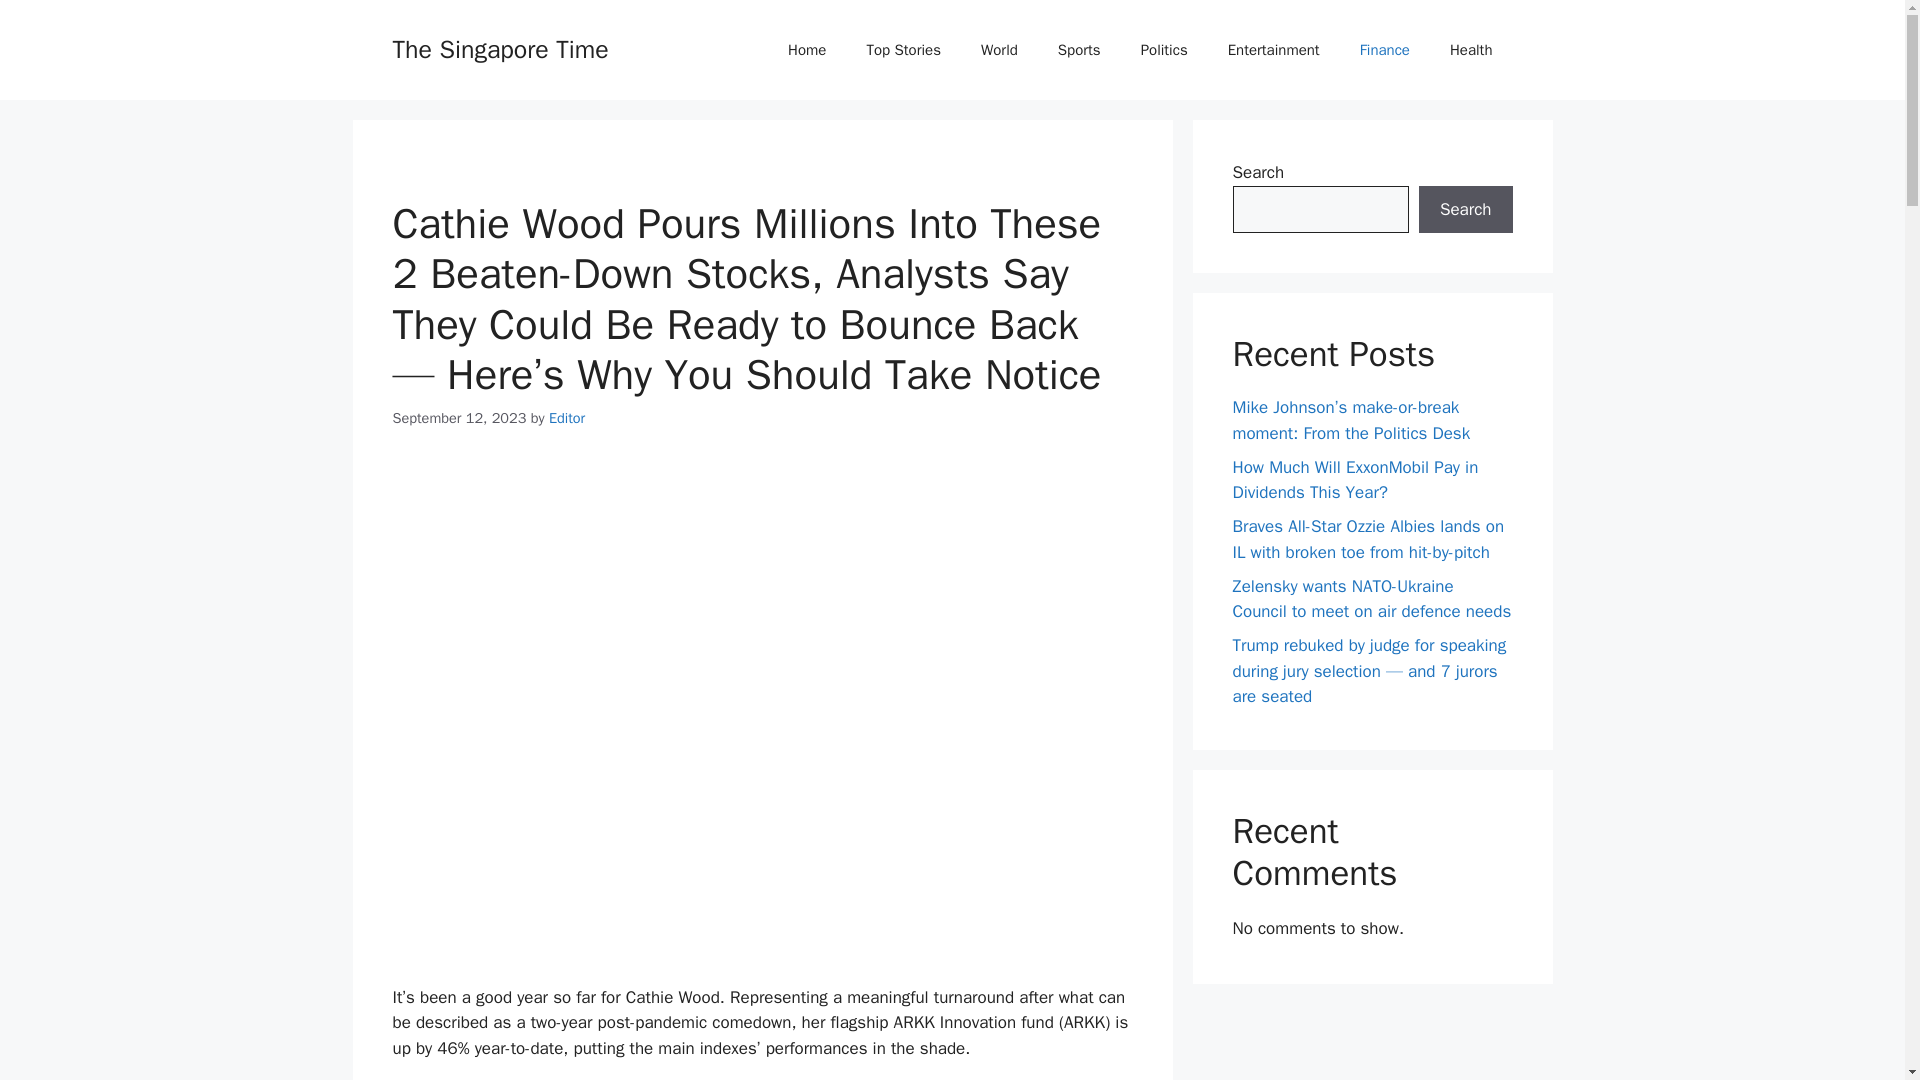  Describe the element at coordinates (807, 50) in the screenshot. I see `Home` at that location.